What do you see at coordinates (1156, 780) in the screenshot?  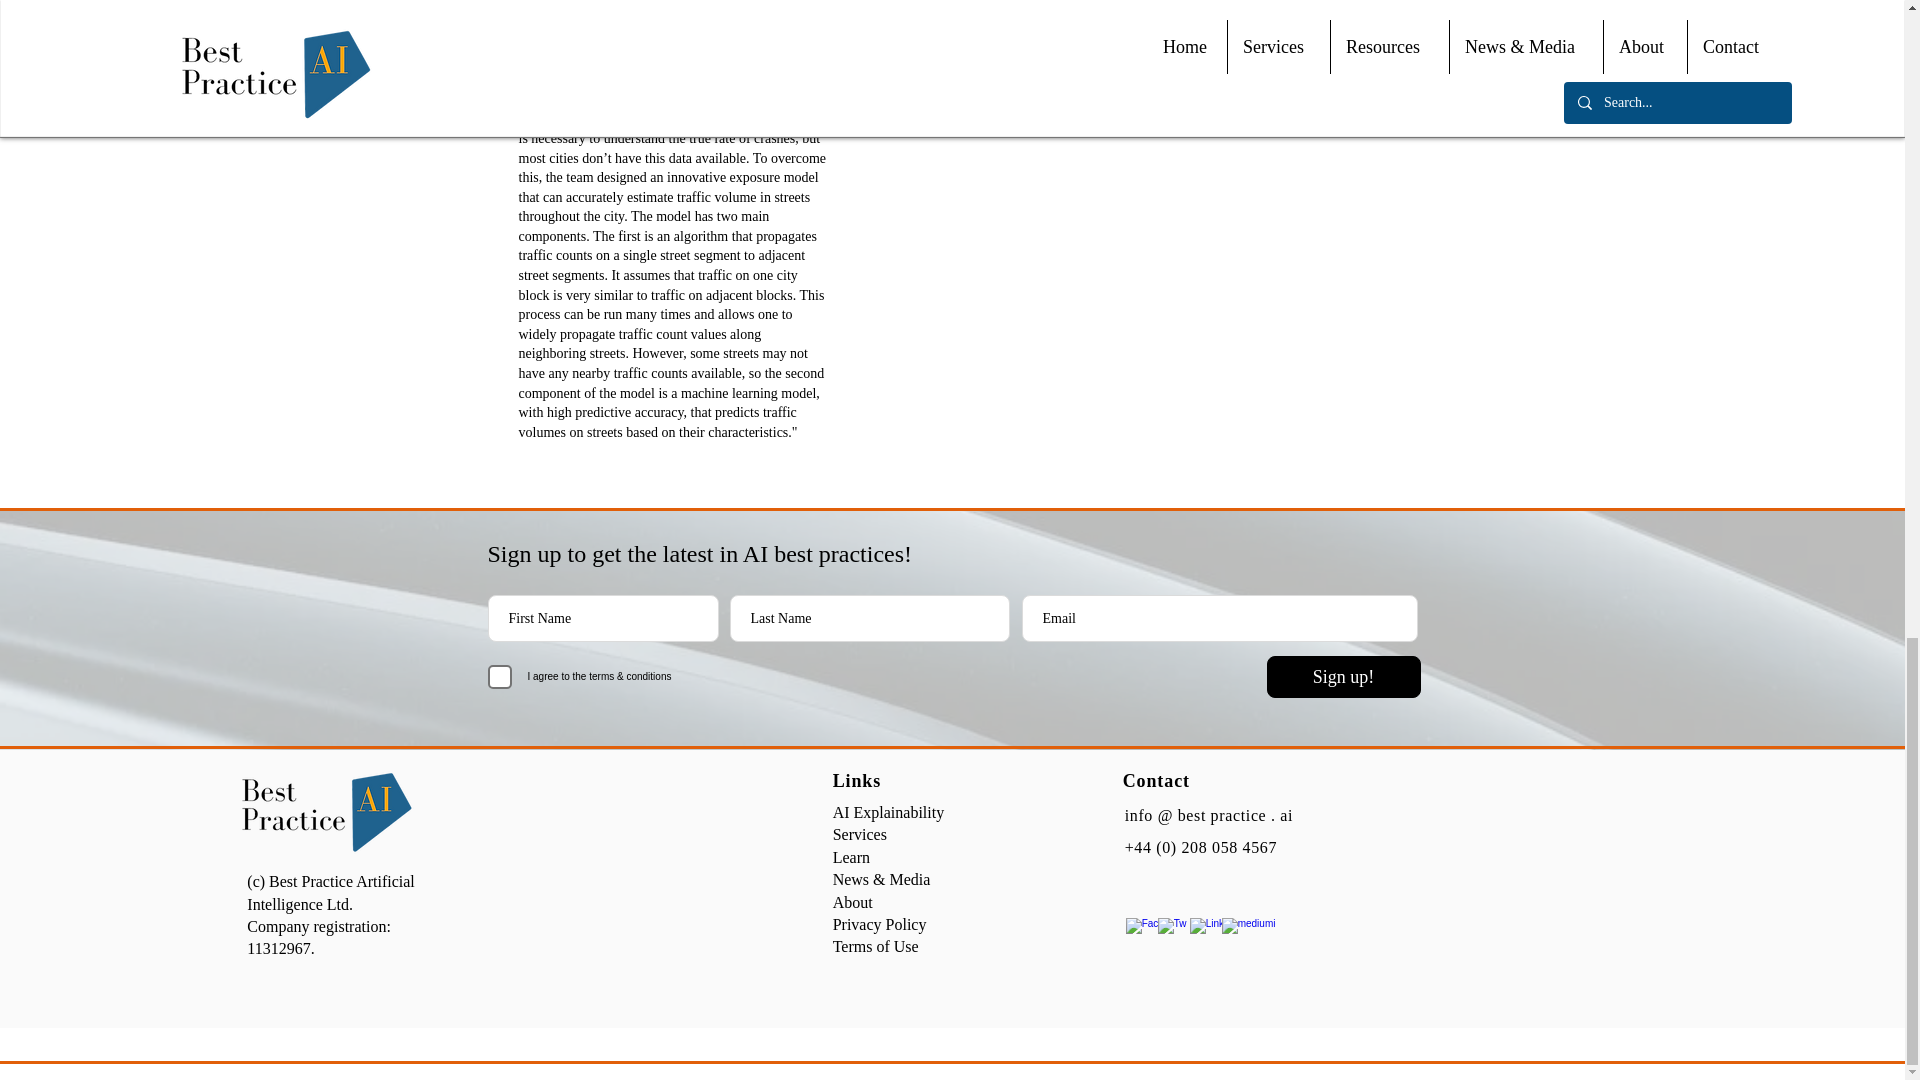 I see `Contact` at bounding box center [1156, 780].